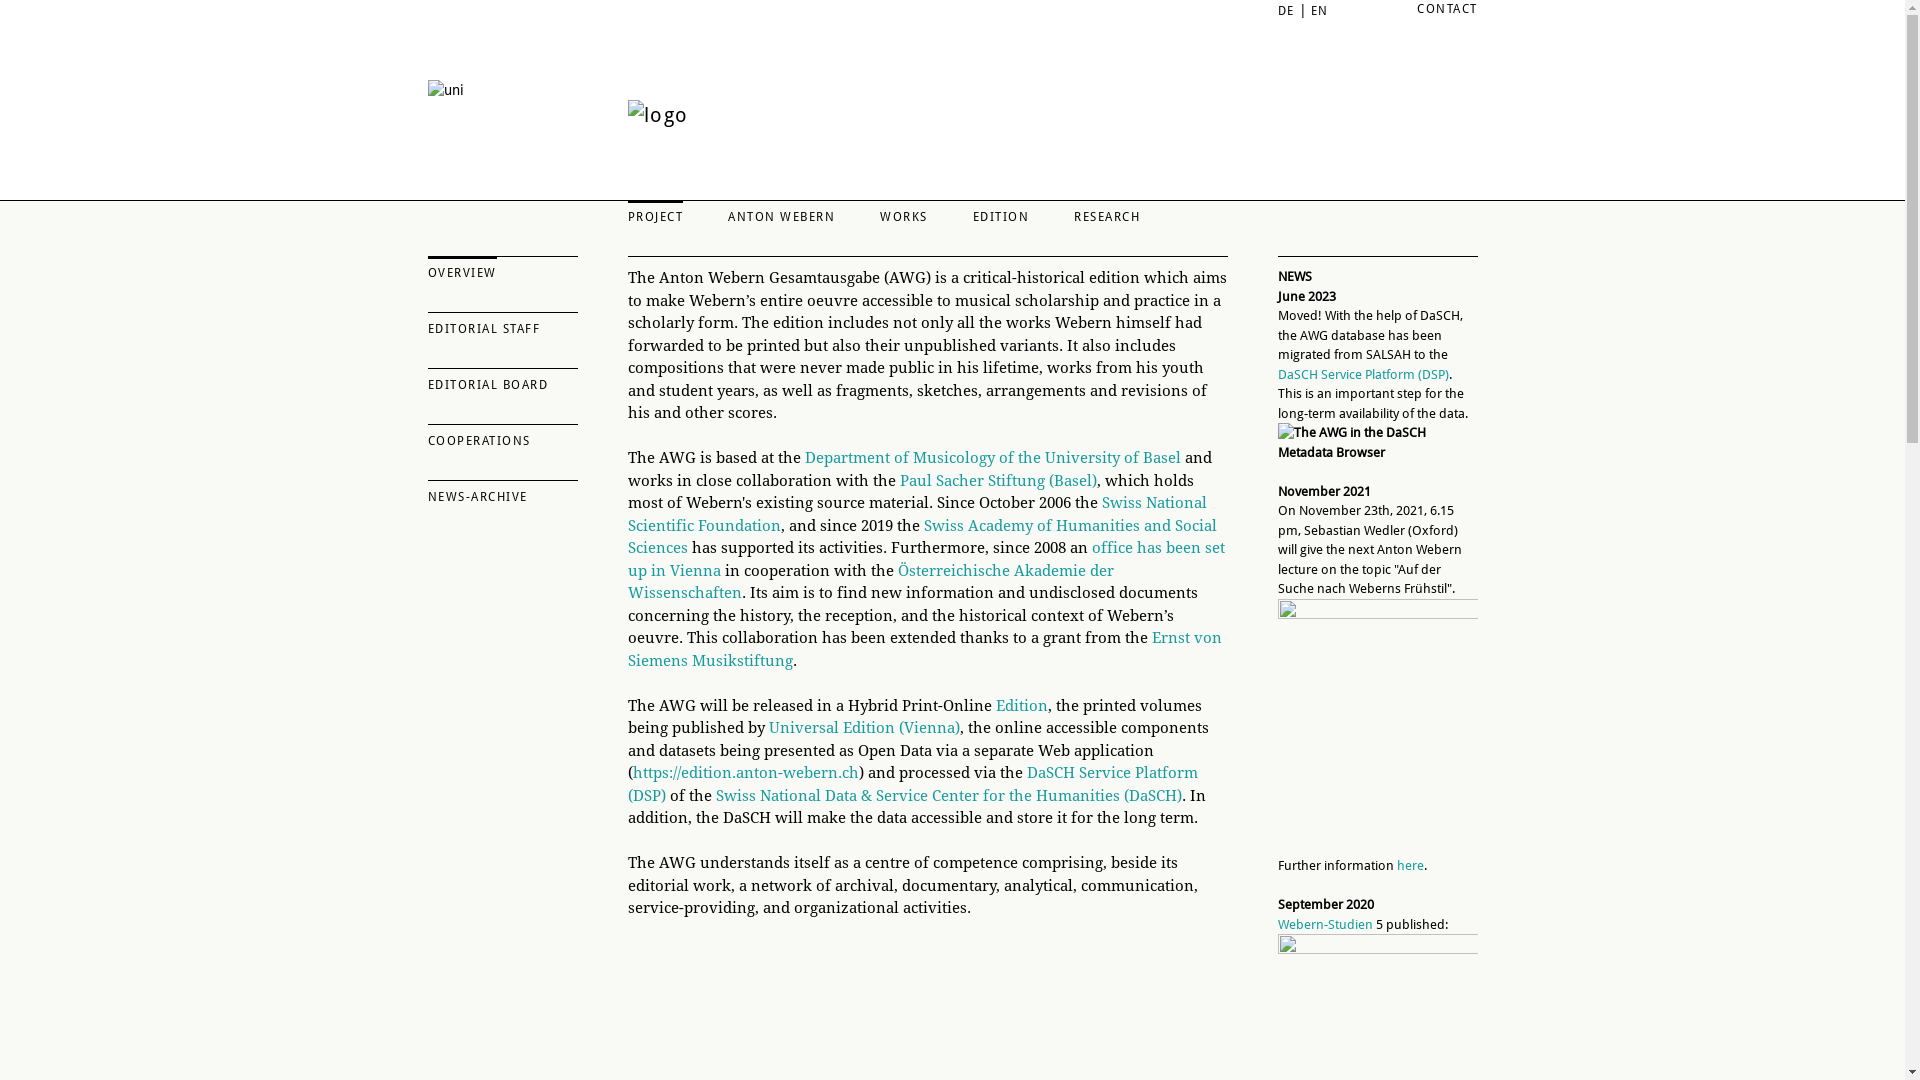 The width and height of the screenshot is (1920, 1080). Describe the element at coordinates (503, 493) in the screenshot. I see `NEWS-ARCHIVE` at that location.